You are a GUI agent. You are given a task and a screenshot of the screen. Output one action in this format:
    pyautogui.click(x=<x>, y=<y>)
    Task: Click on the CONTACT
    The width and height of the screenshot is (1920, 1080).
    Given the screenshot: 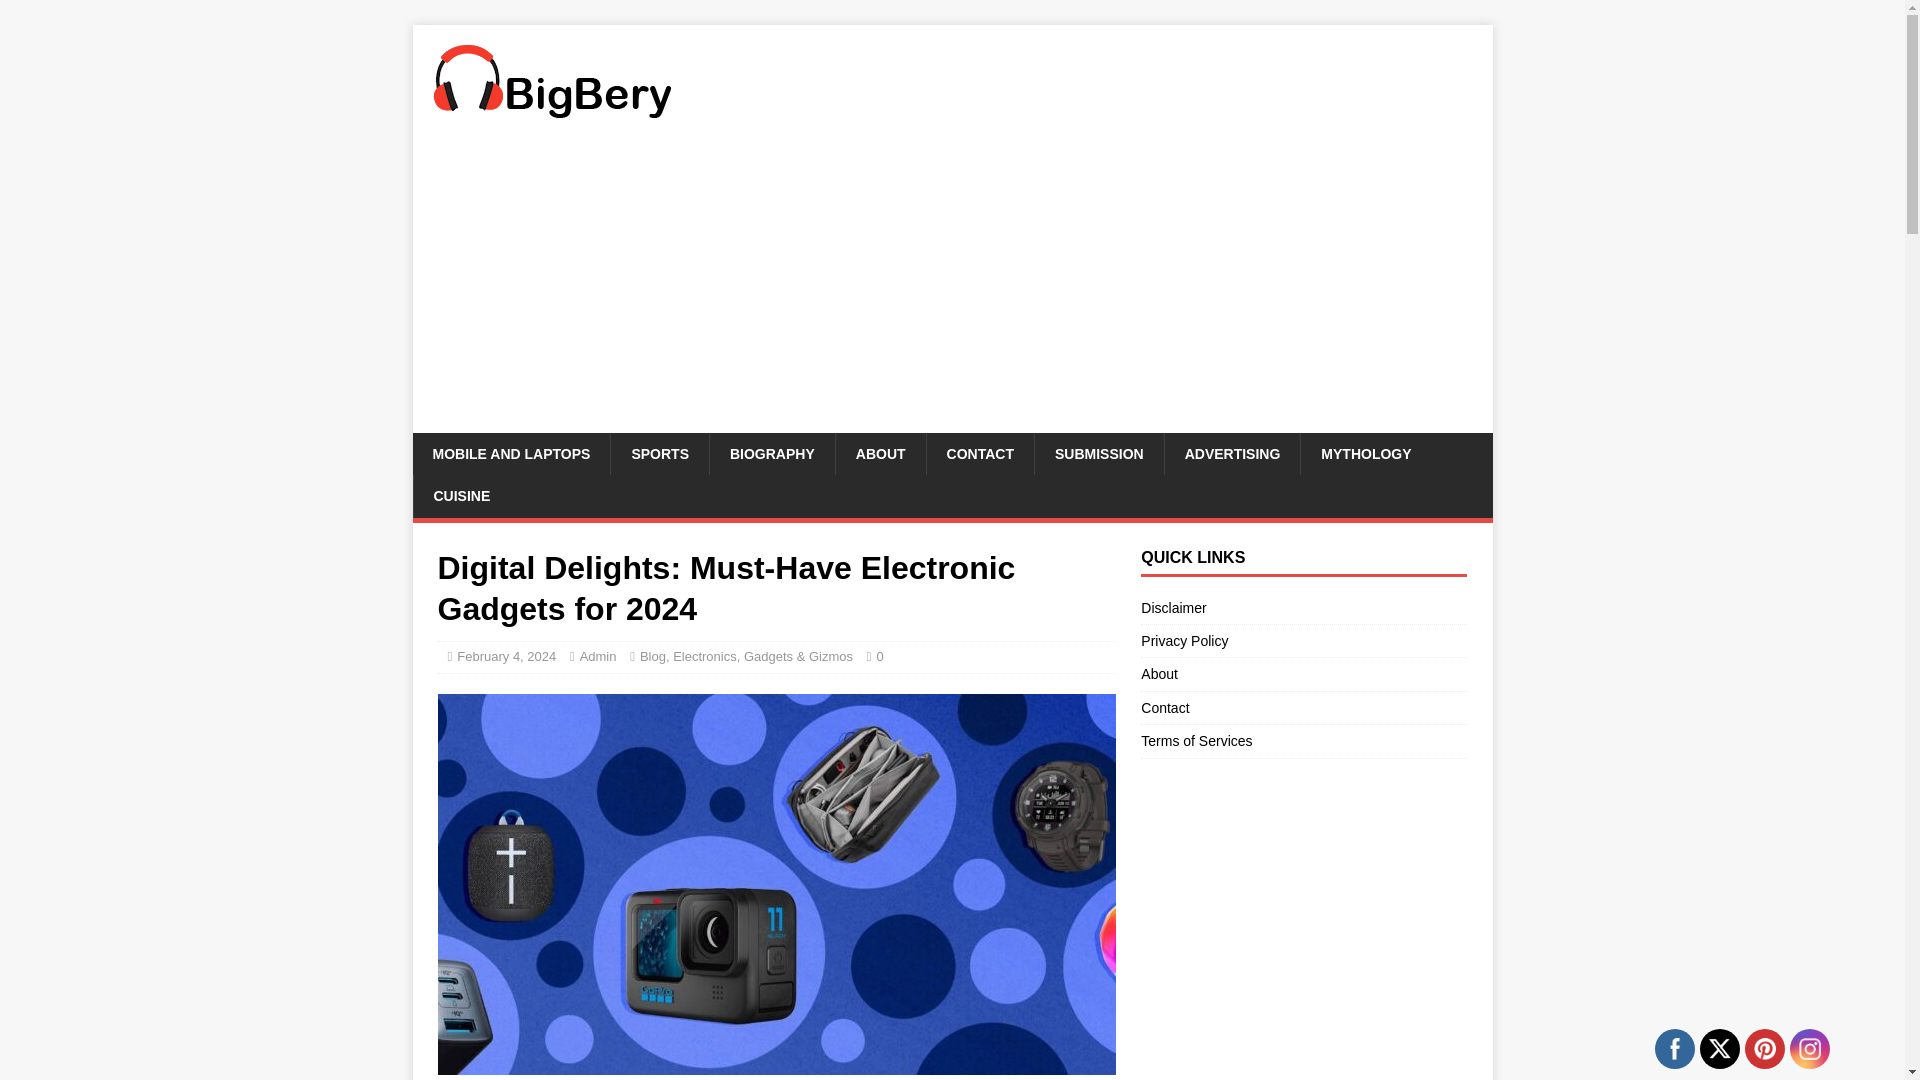 What is the action you would take?
    pyautogui.click(x=980, y=454)
    